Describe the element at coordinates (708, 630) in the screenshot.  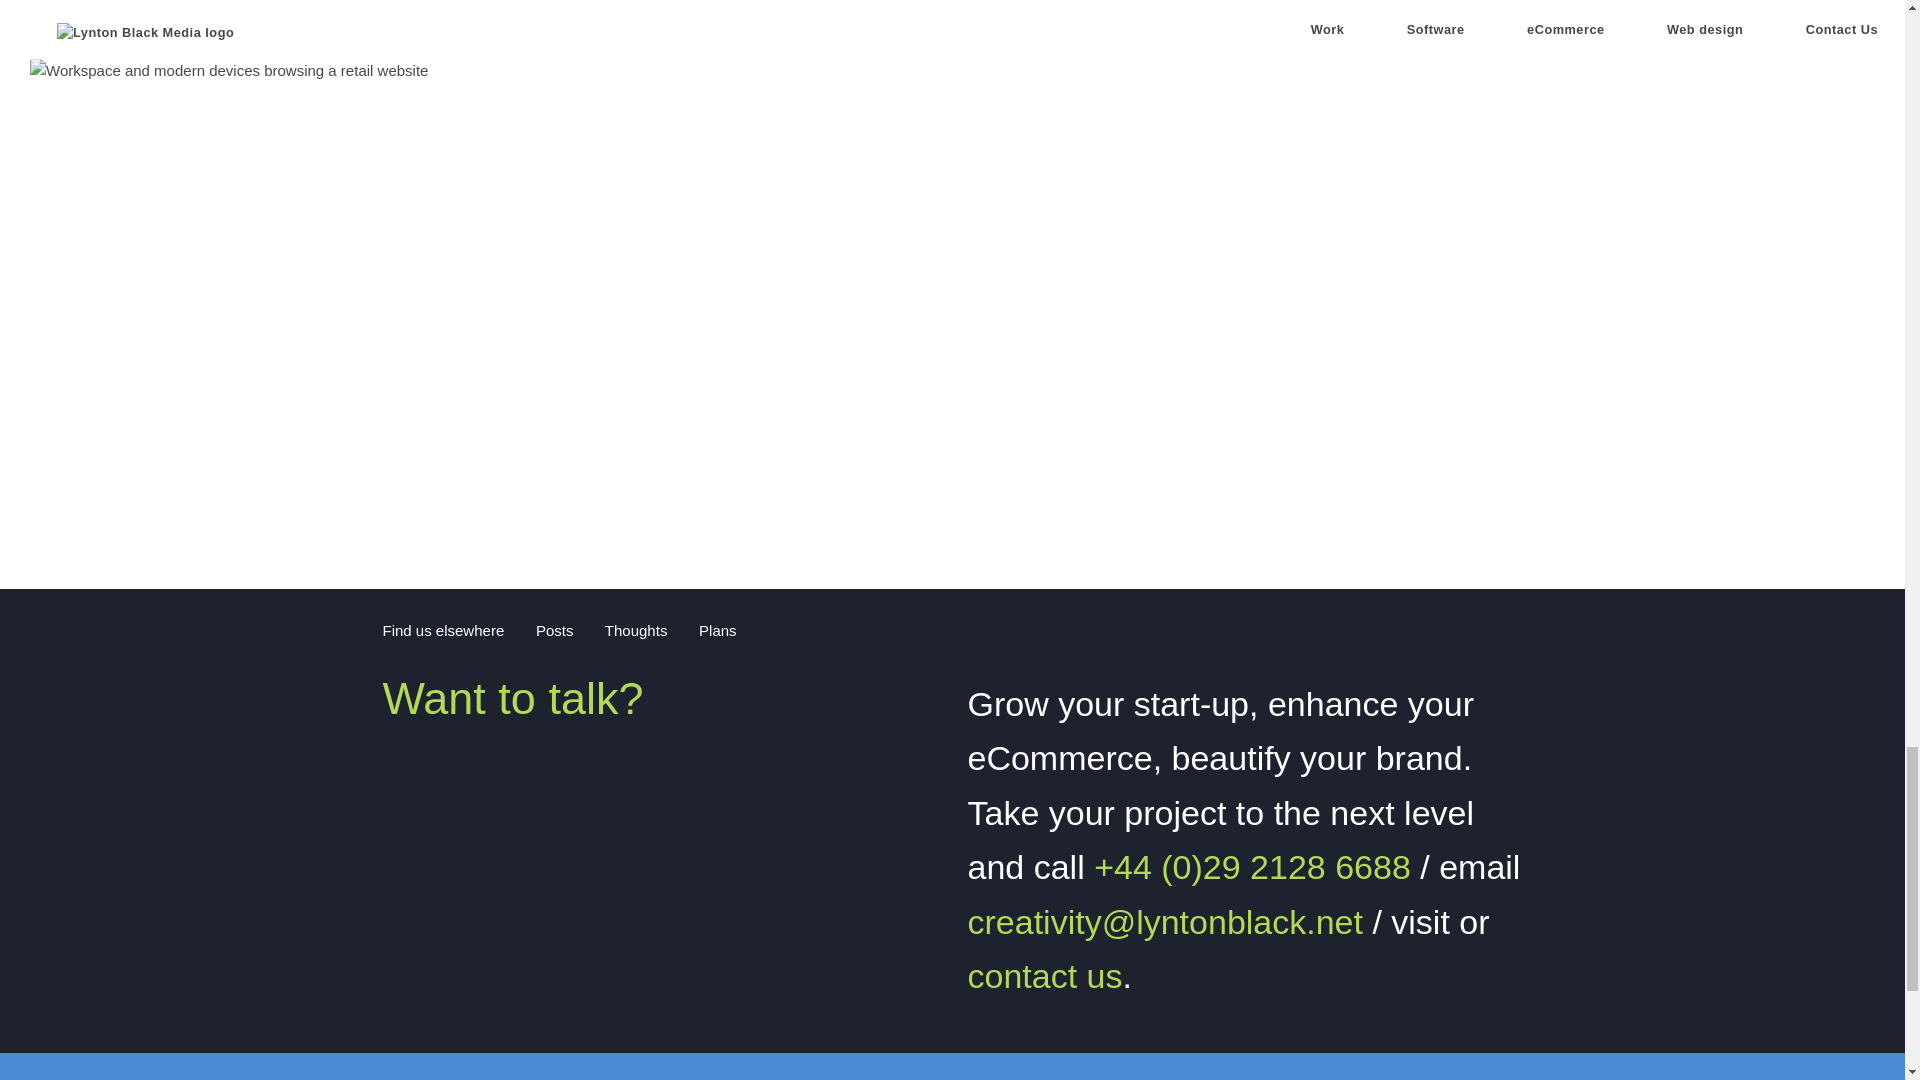
I see `on Tumblr` at that location.